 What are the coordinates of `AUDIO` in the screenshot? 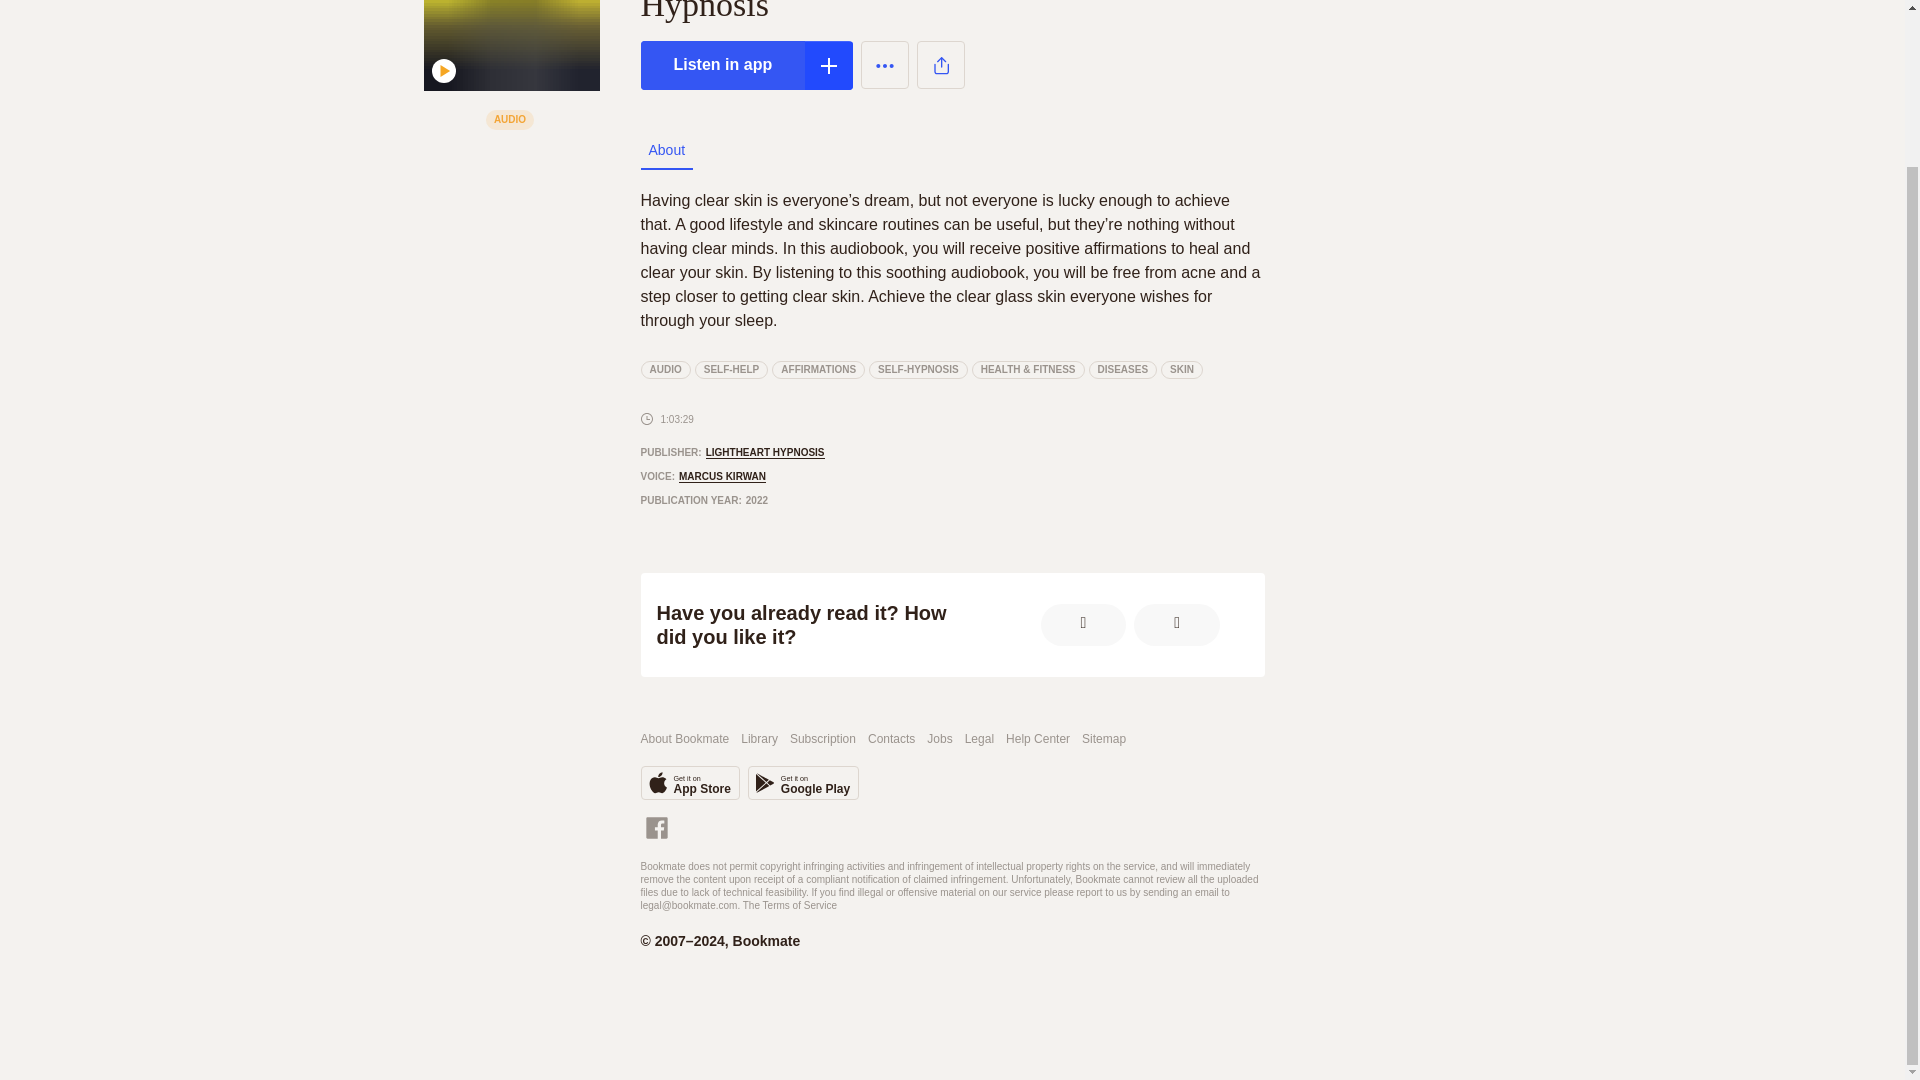 It's located at (664, 370).